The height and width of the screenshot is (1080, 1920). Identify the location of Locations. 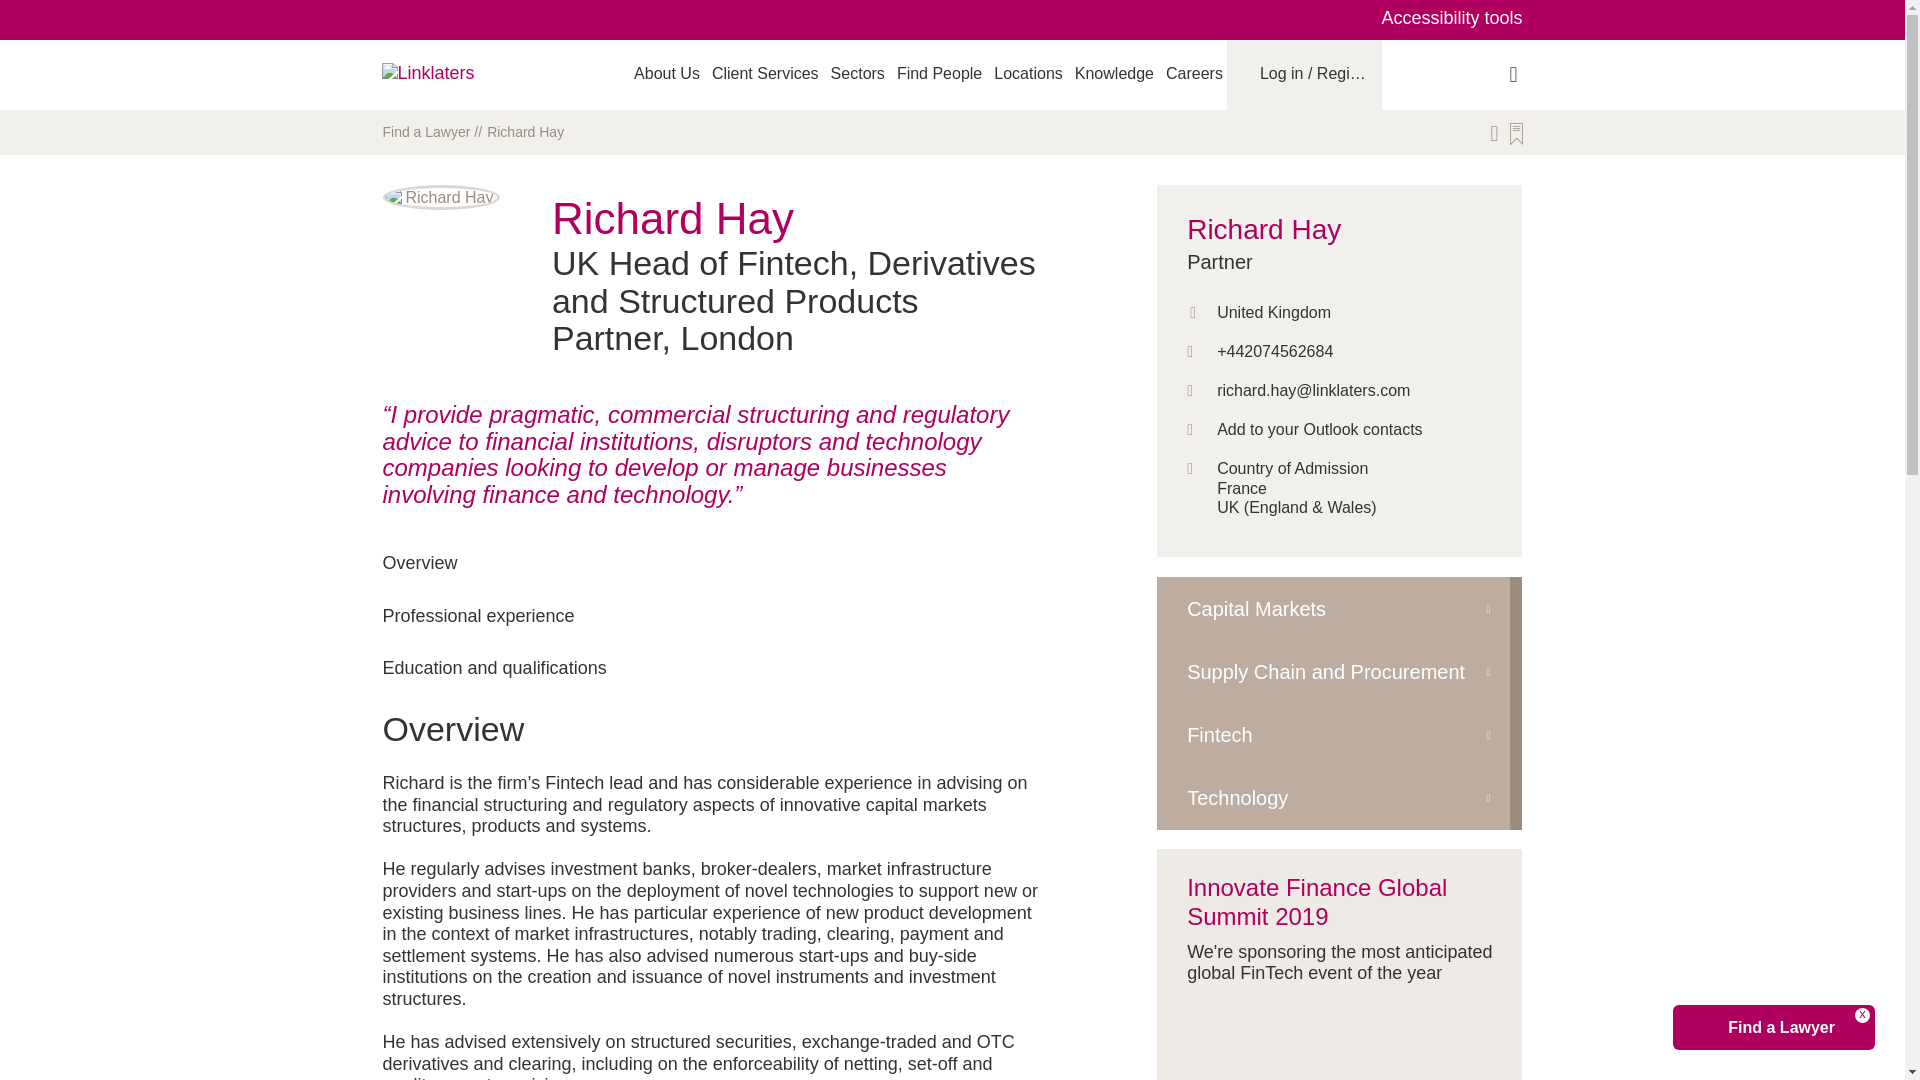
(1028, 73).